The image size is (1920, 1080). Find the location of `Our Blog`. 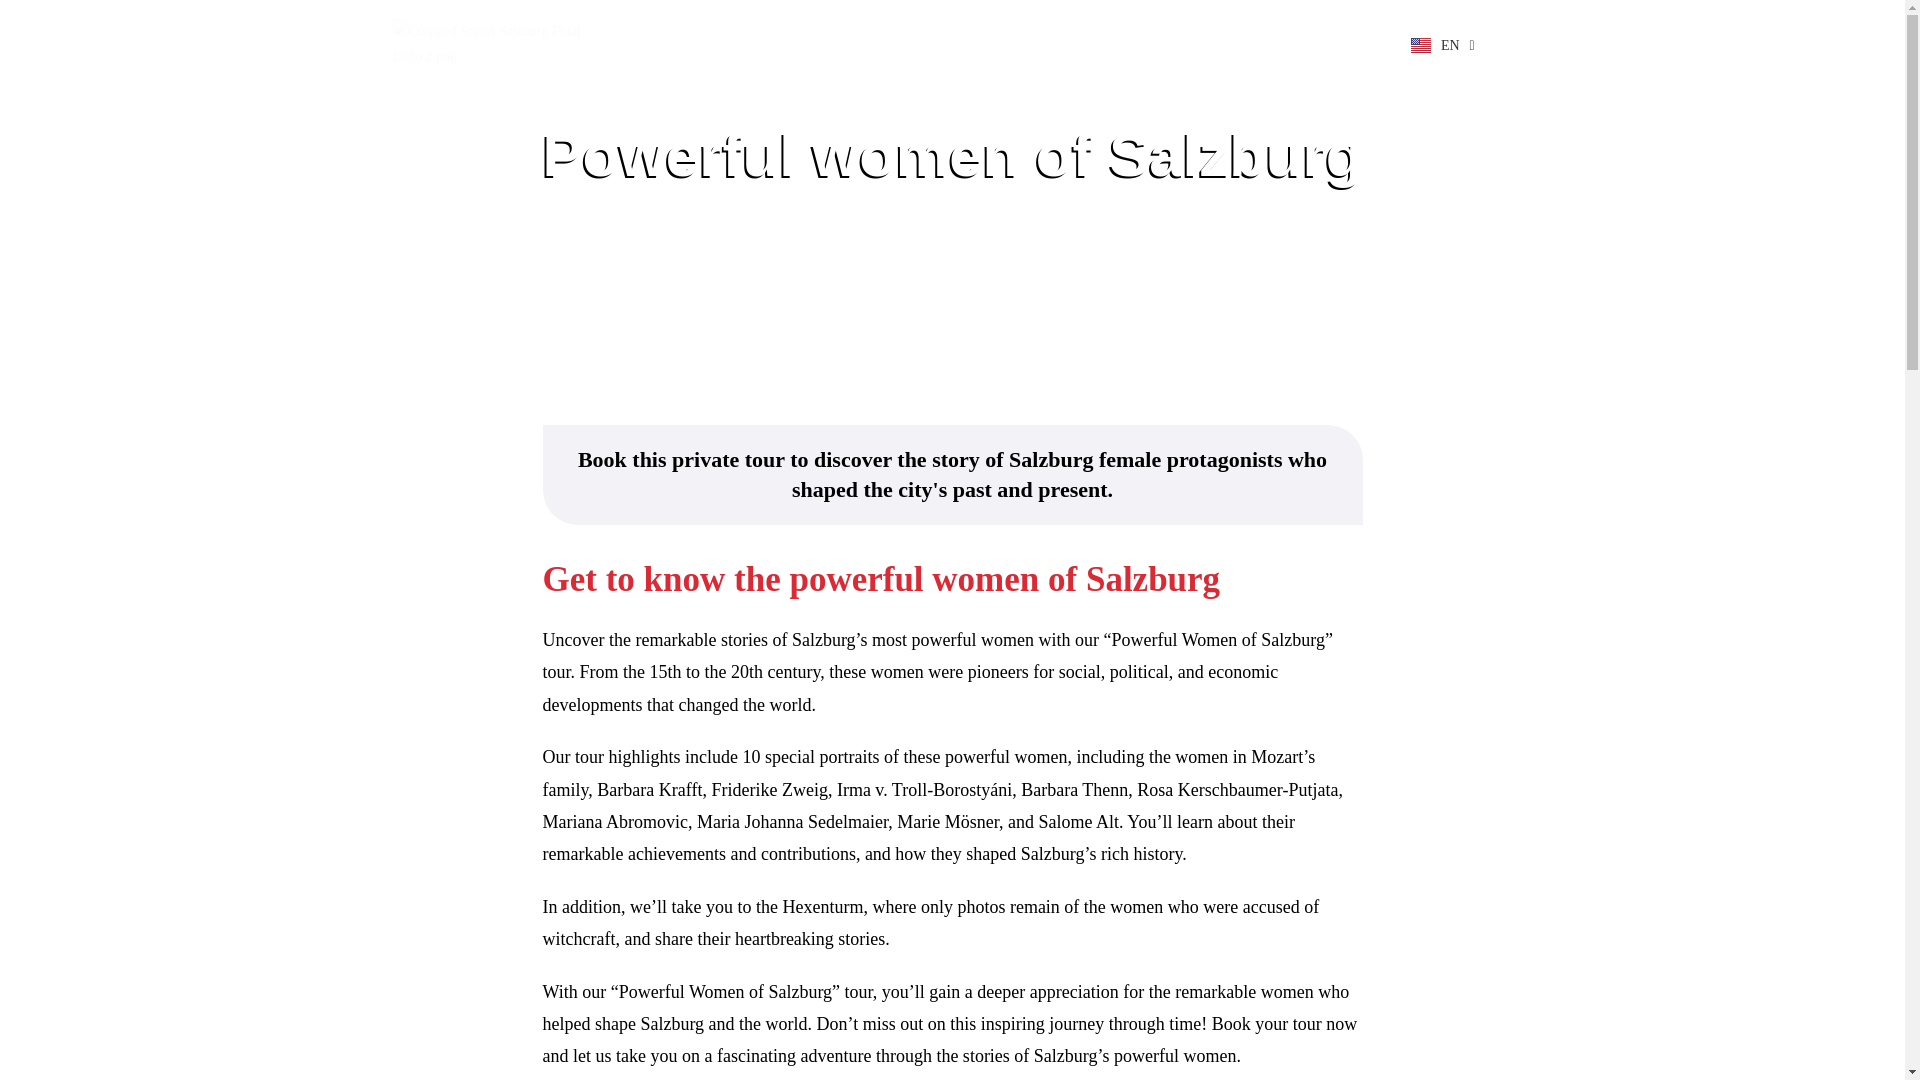

Our Blog is located at coordinates (1119, 44).